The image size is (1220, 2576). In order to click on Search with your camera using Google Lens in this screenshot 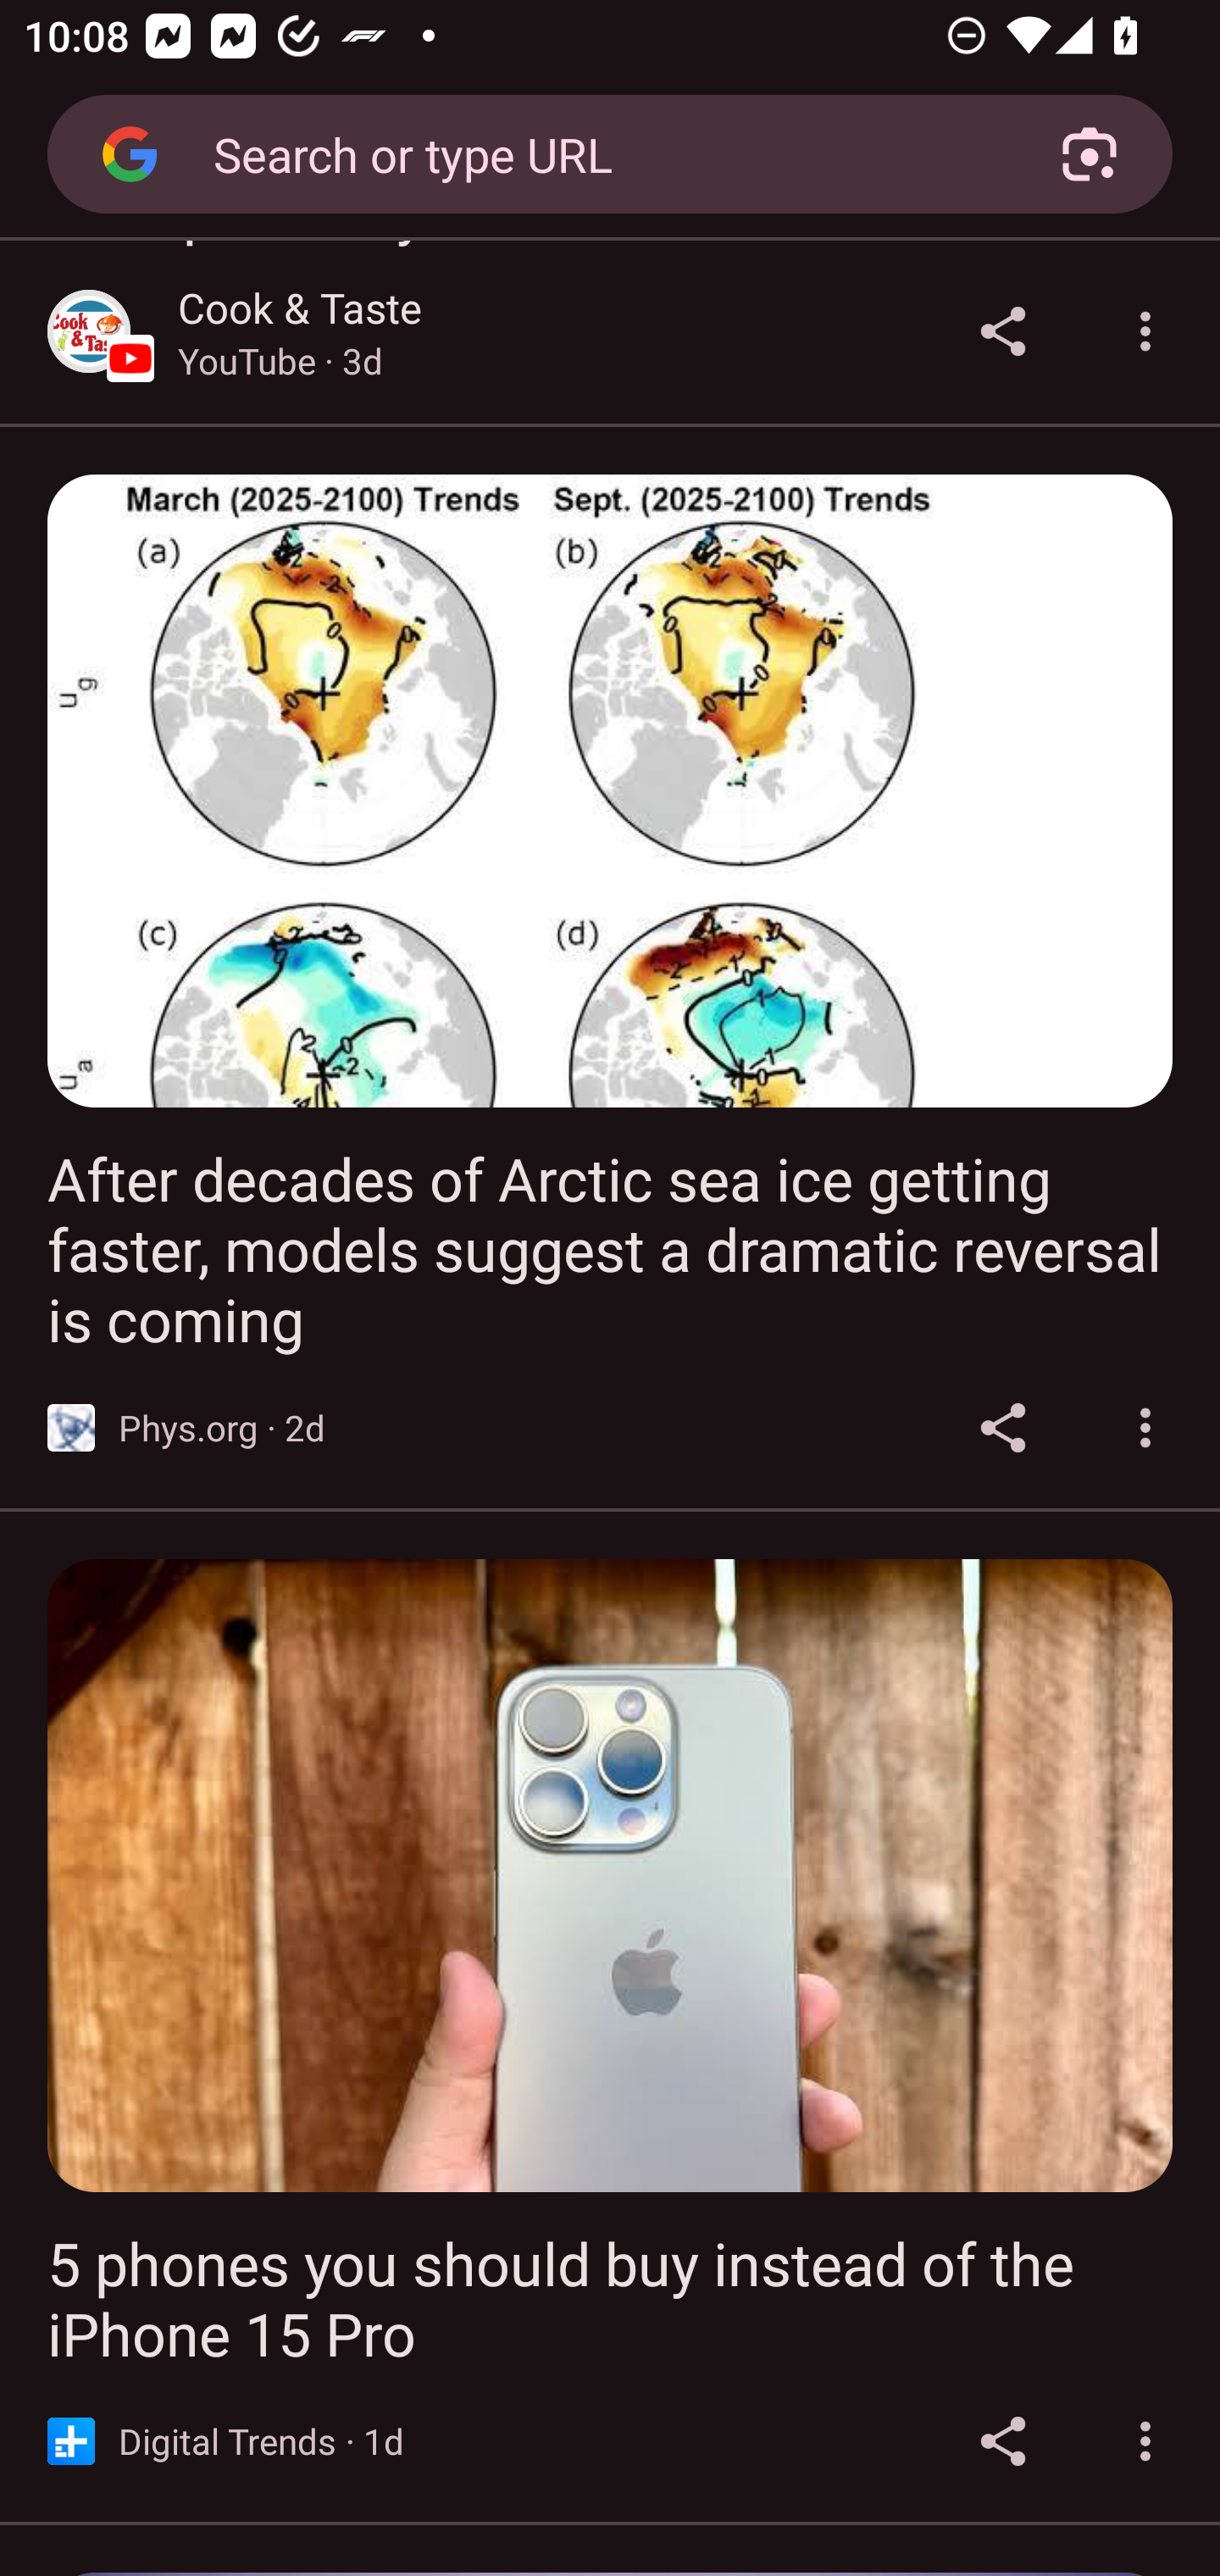, I will do `click(1090, 154)`.